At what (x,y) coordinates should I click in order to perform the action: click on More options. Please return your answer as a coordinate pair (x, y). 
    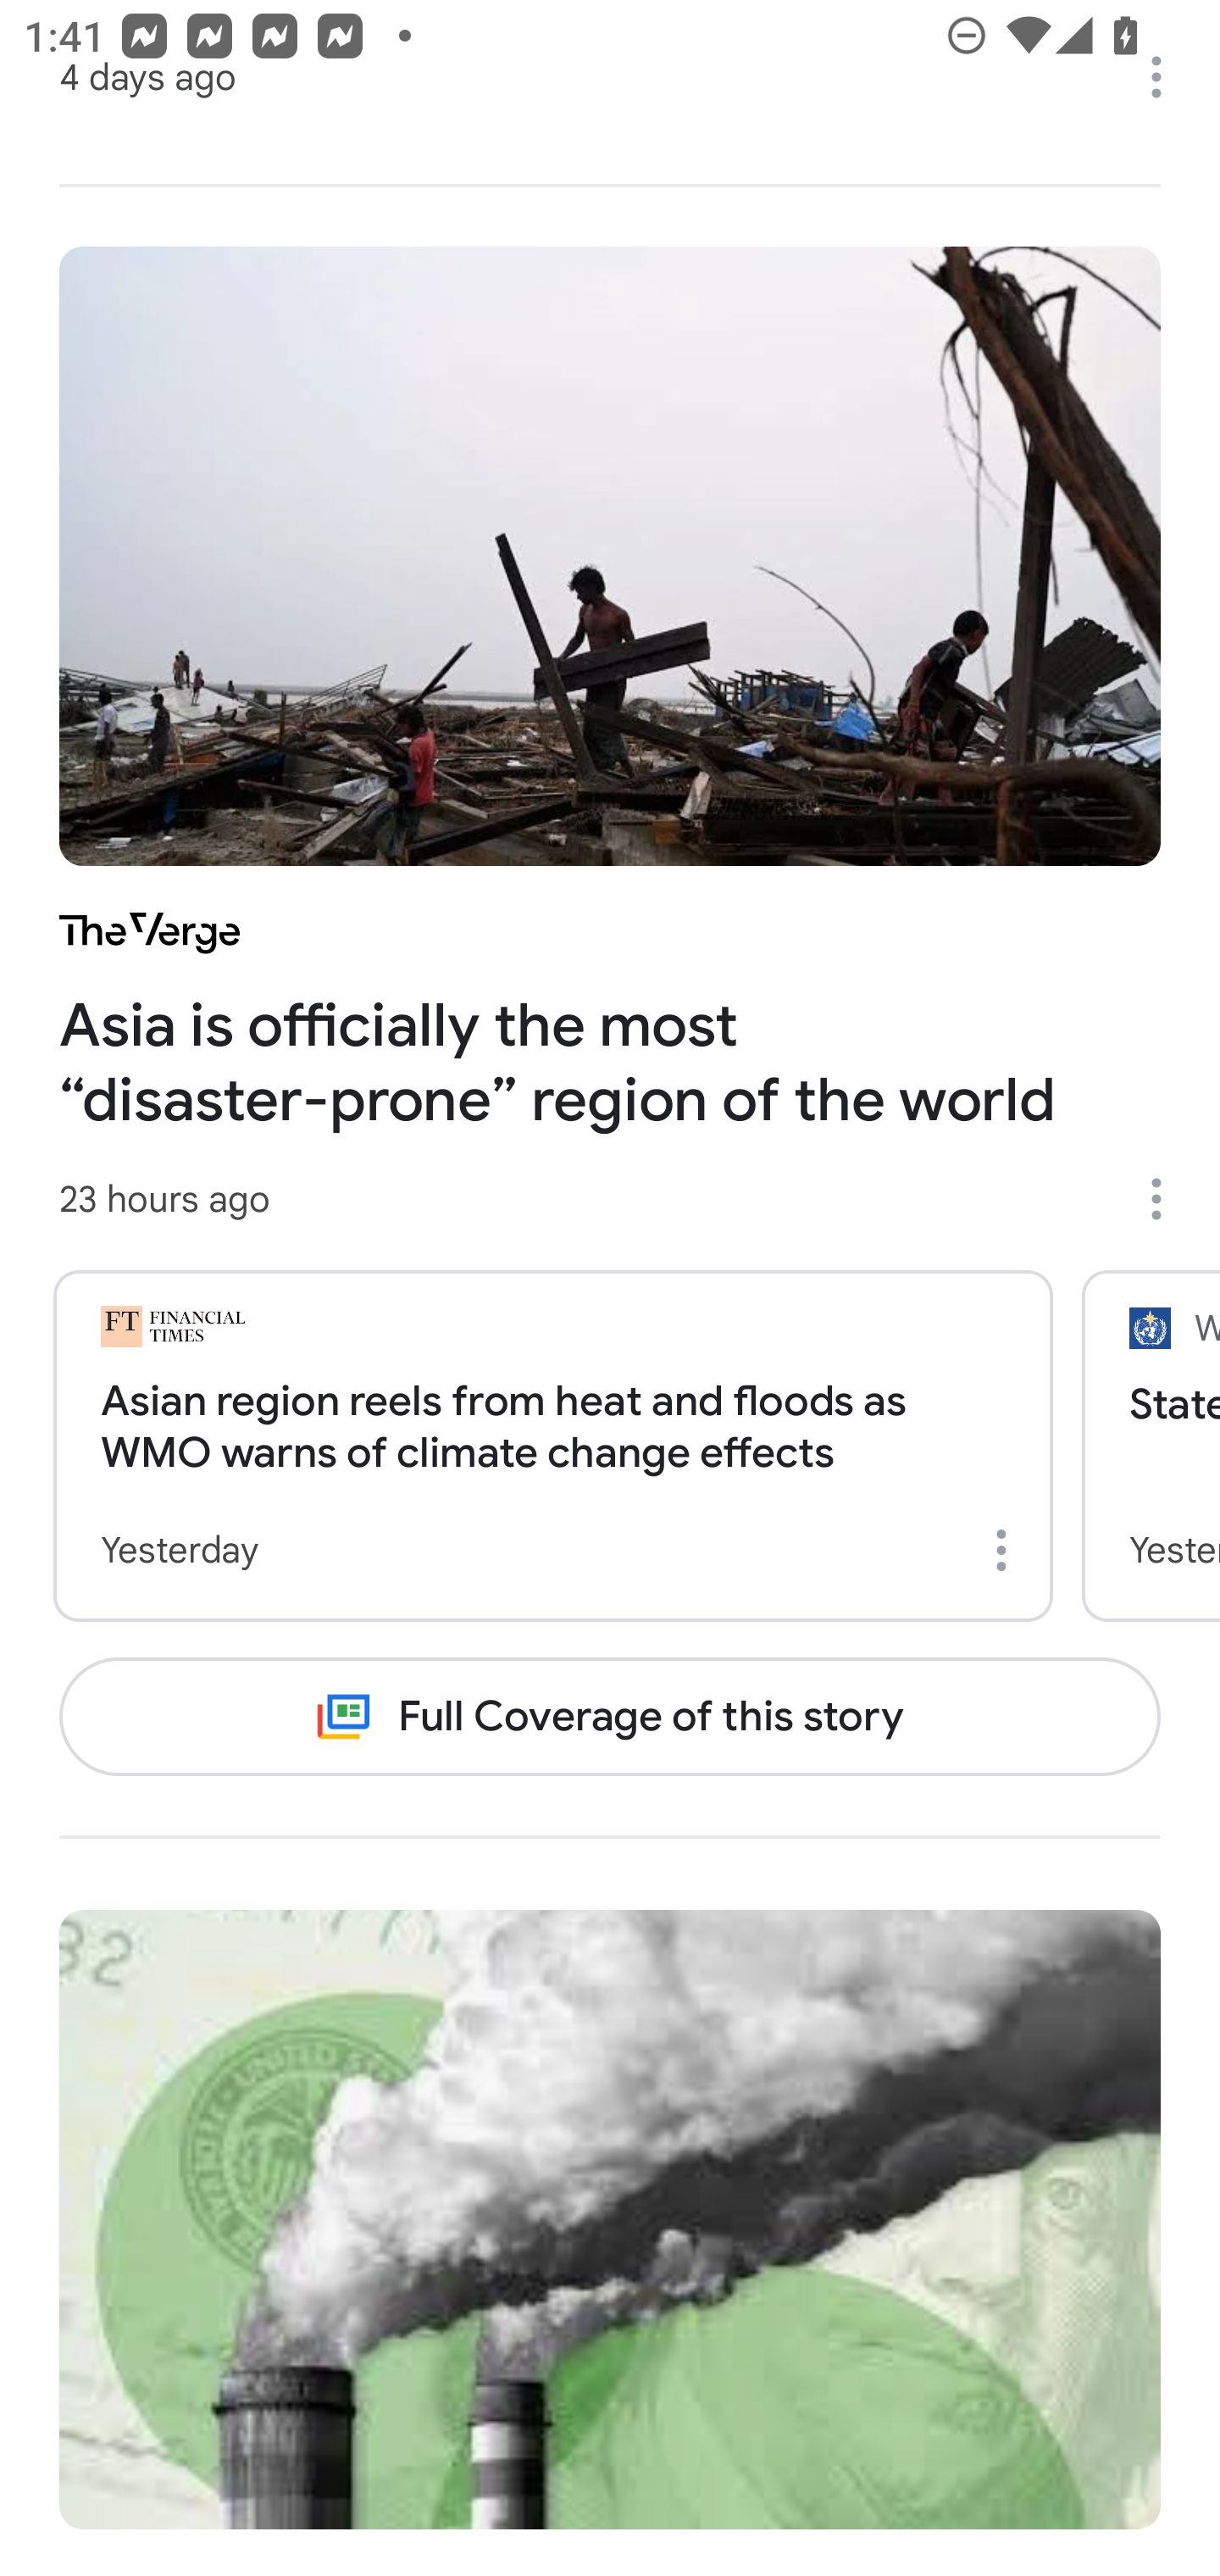
    Looking at the image, I should click on (1167, 1198).